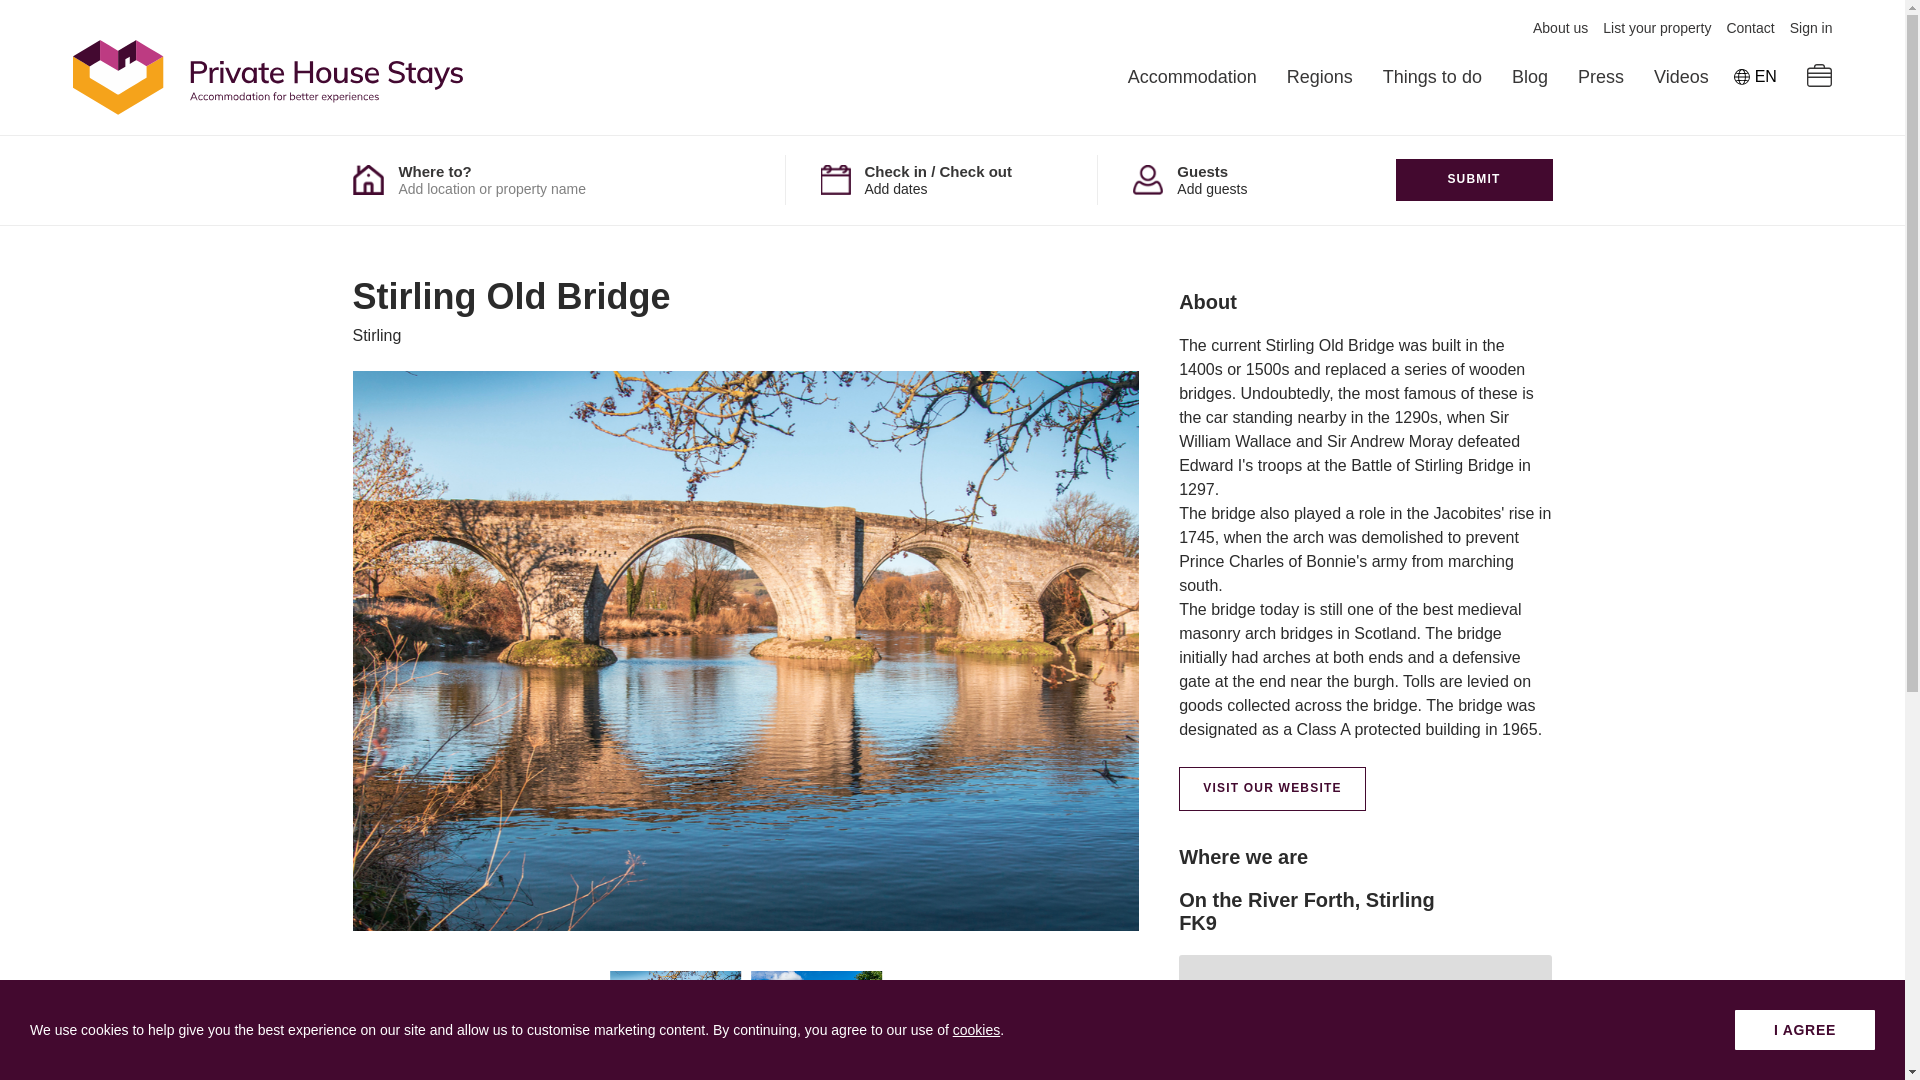 This screenshot has width=1920, height=1080. What do you see at coordinates (1192, 76) in the screenshot?
I see `Accommodation` at bounding box center [1192, 76].